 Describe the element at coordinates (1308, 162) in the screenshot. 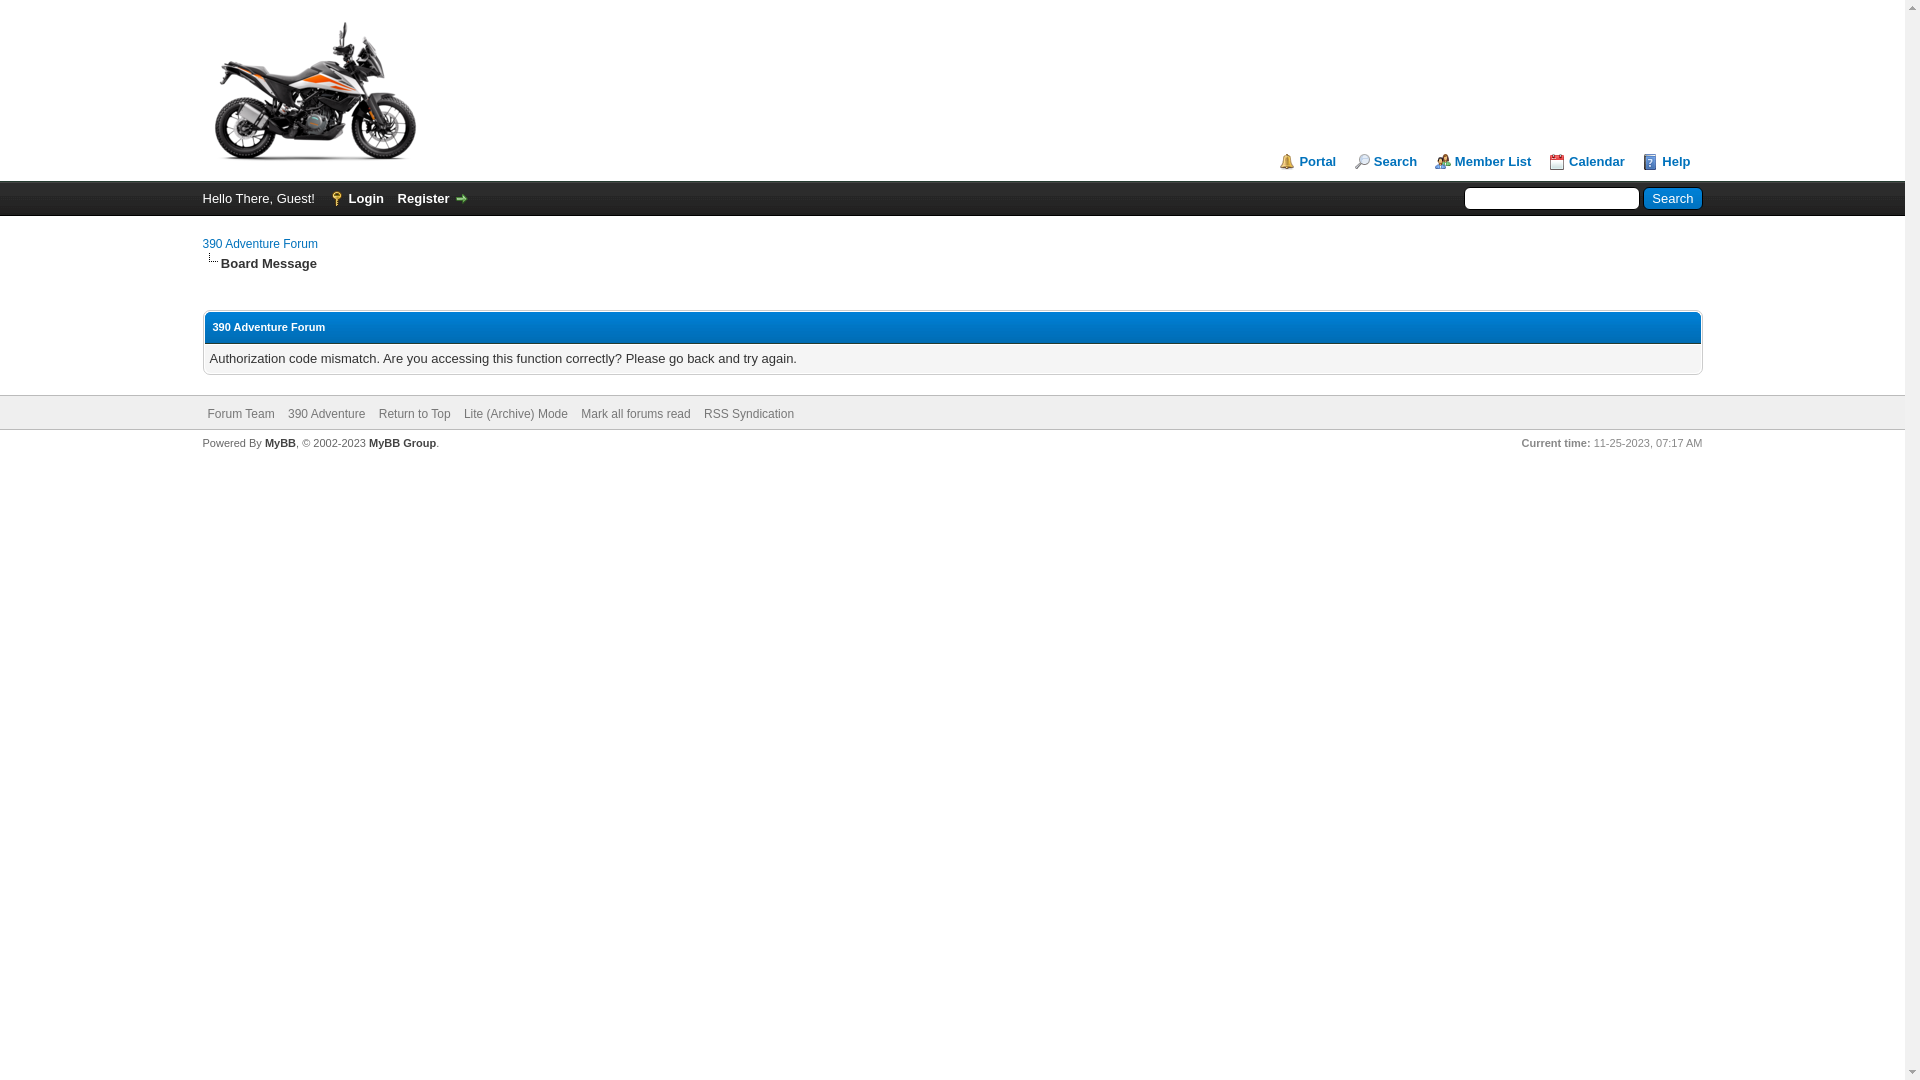

I see `Portal` at that location.